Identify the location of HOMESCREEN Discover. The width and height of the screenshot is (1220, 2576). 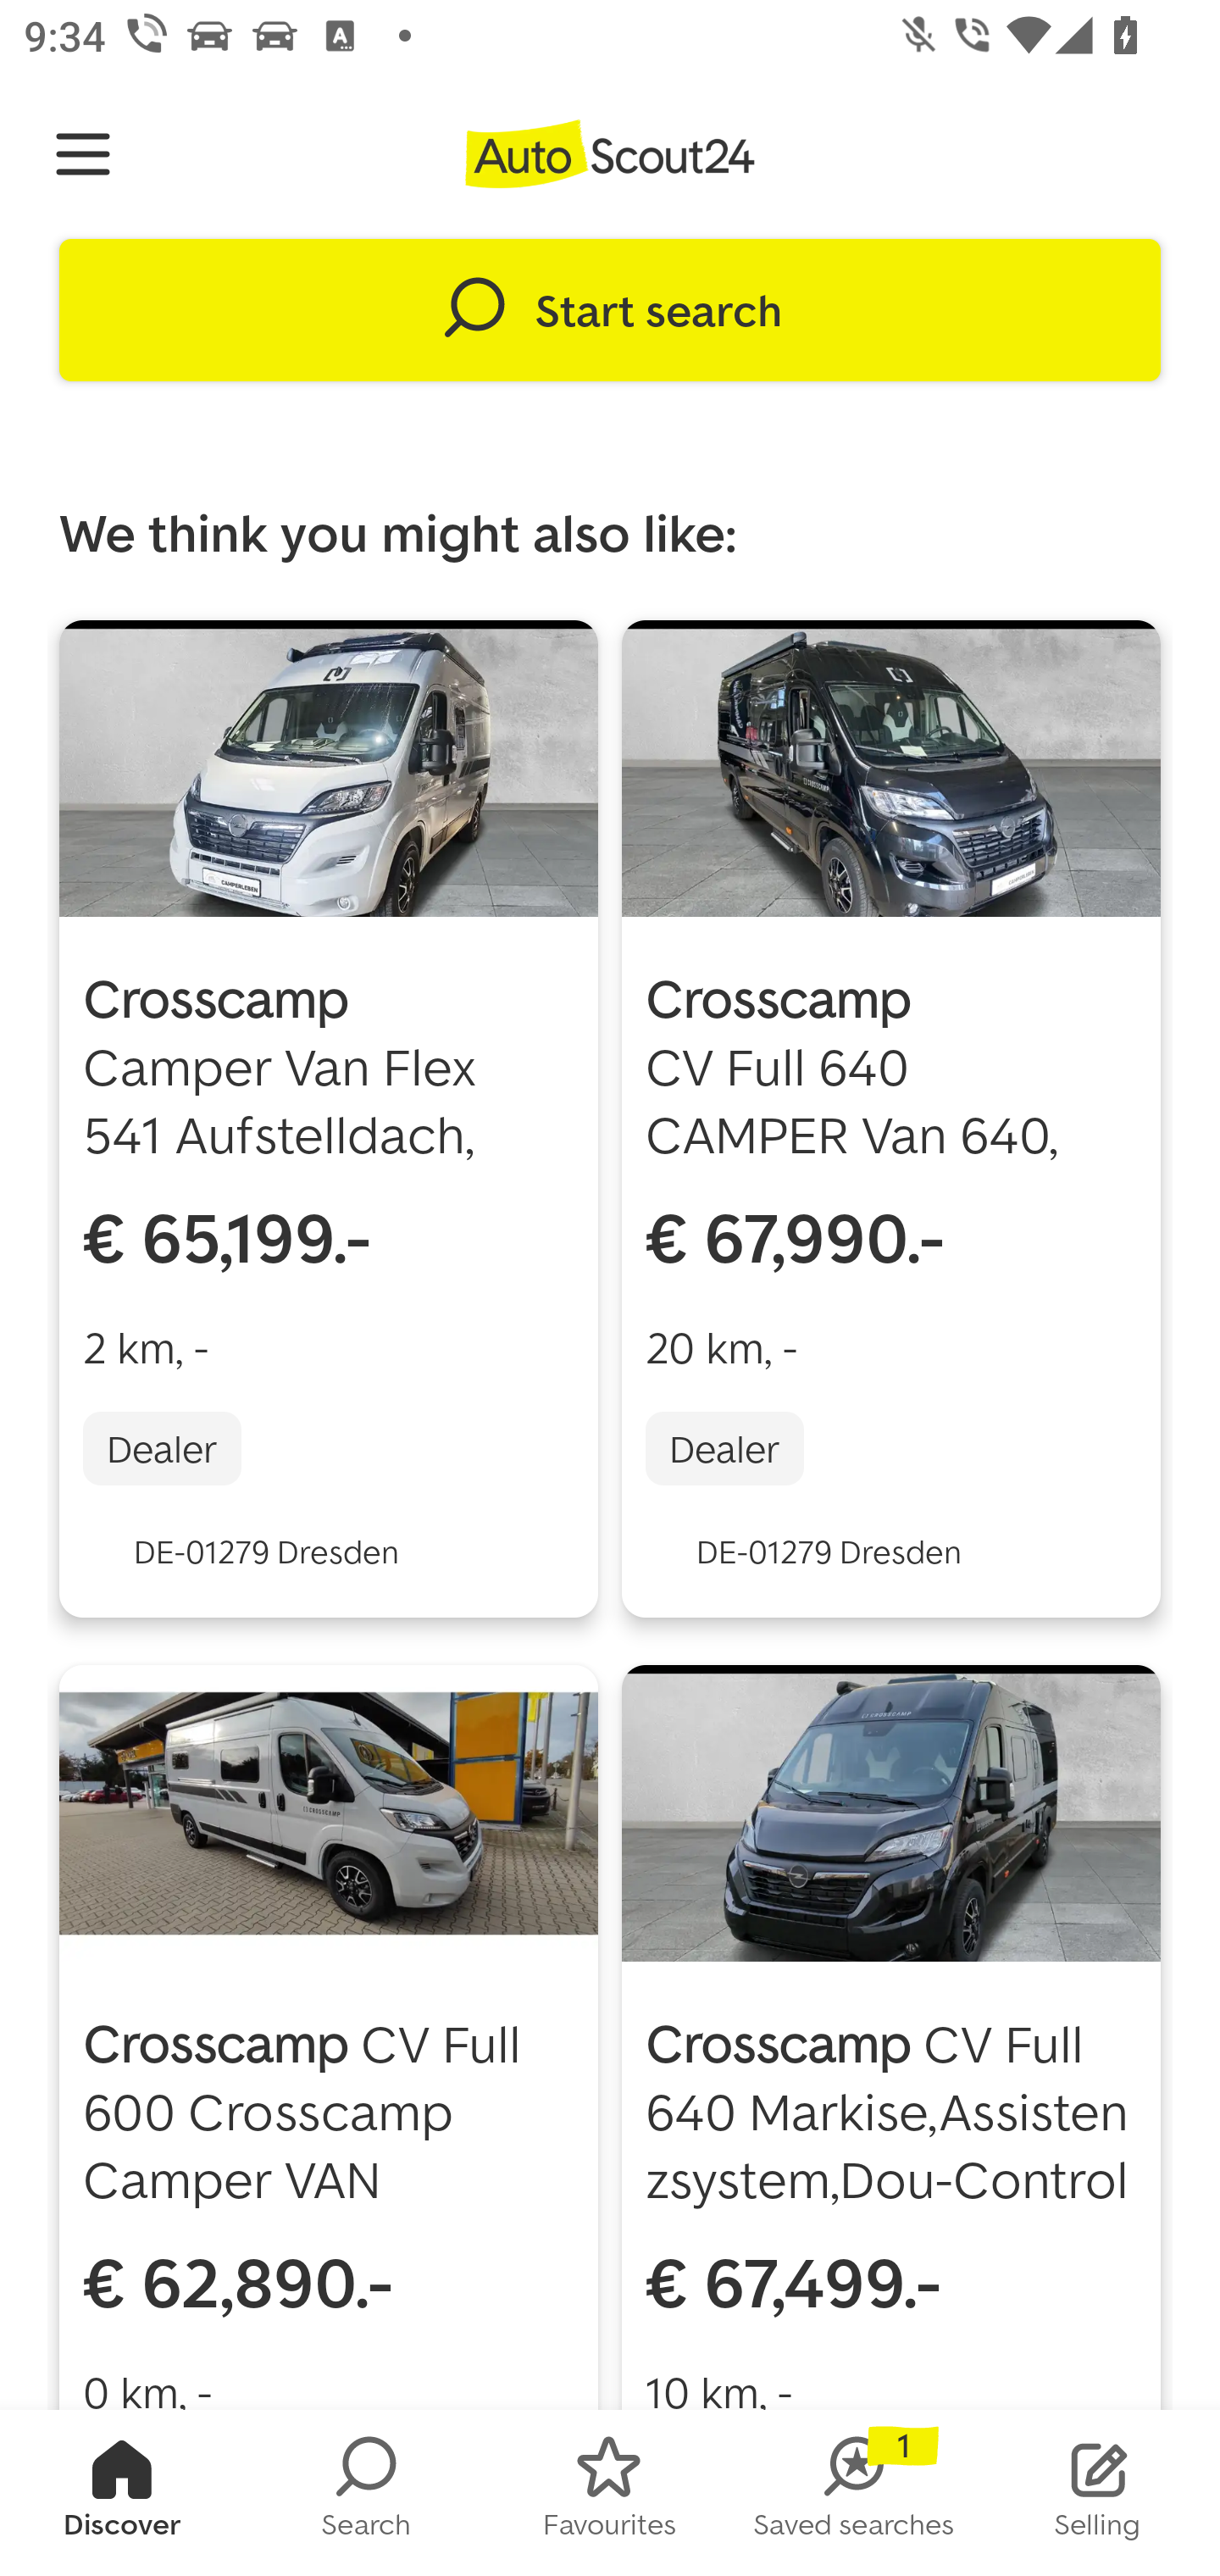
(122, 2493).